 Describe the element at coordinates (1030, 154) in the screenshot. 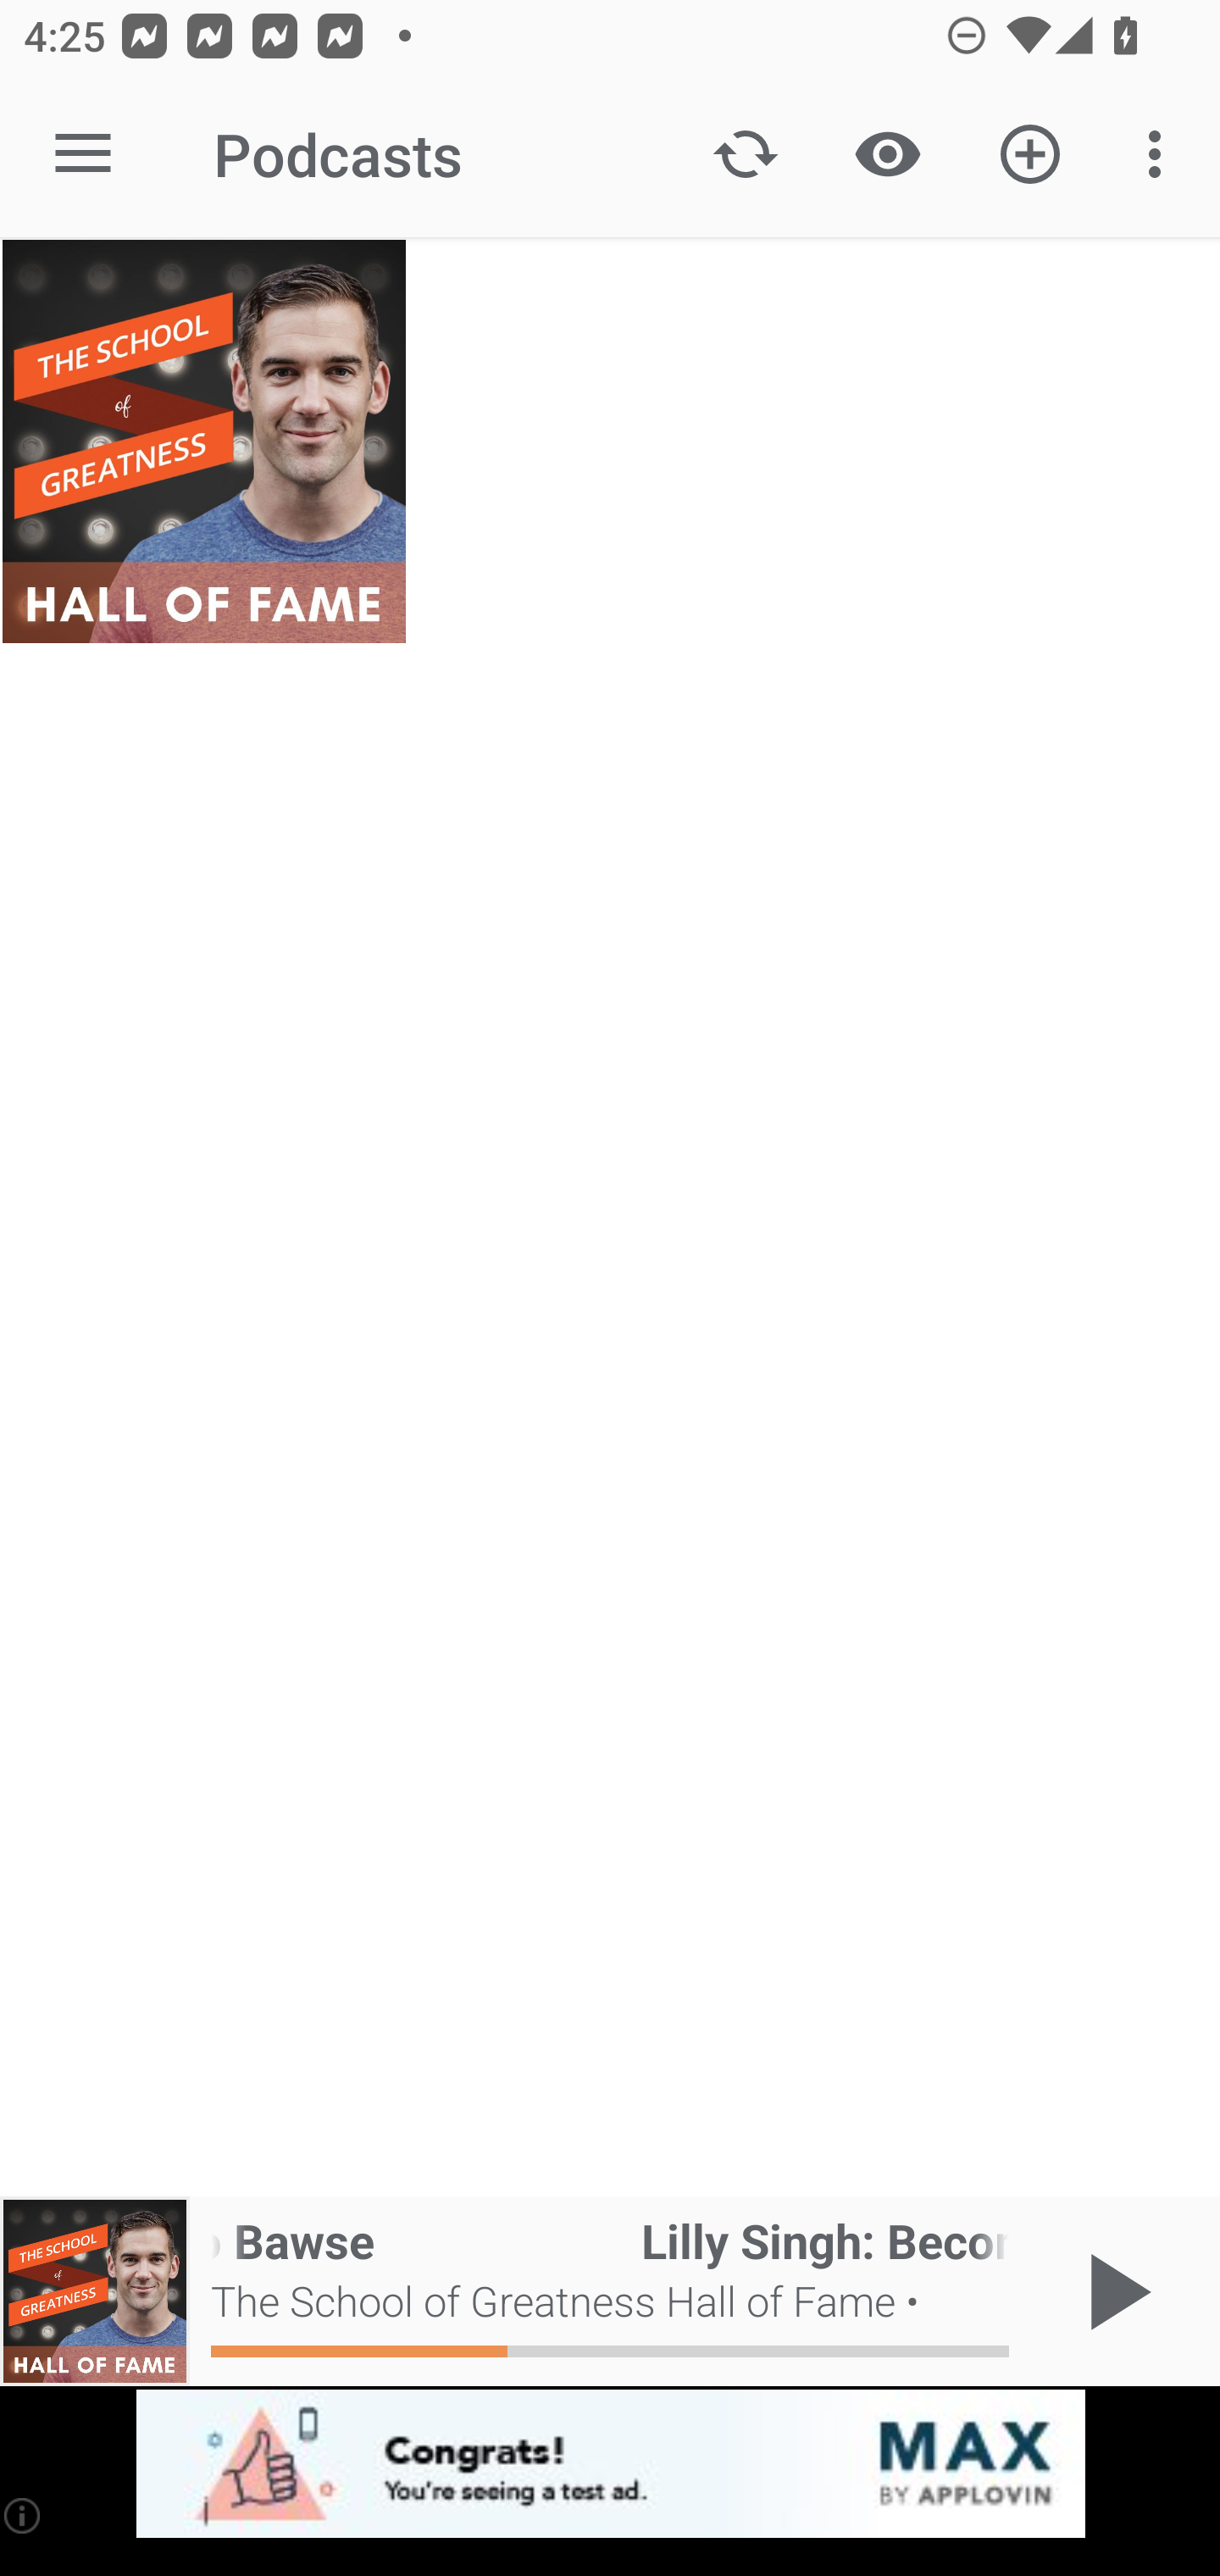

I see `Add new Podcast` at that location.